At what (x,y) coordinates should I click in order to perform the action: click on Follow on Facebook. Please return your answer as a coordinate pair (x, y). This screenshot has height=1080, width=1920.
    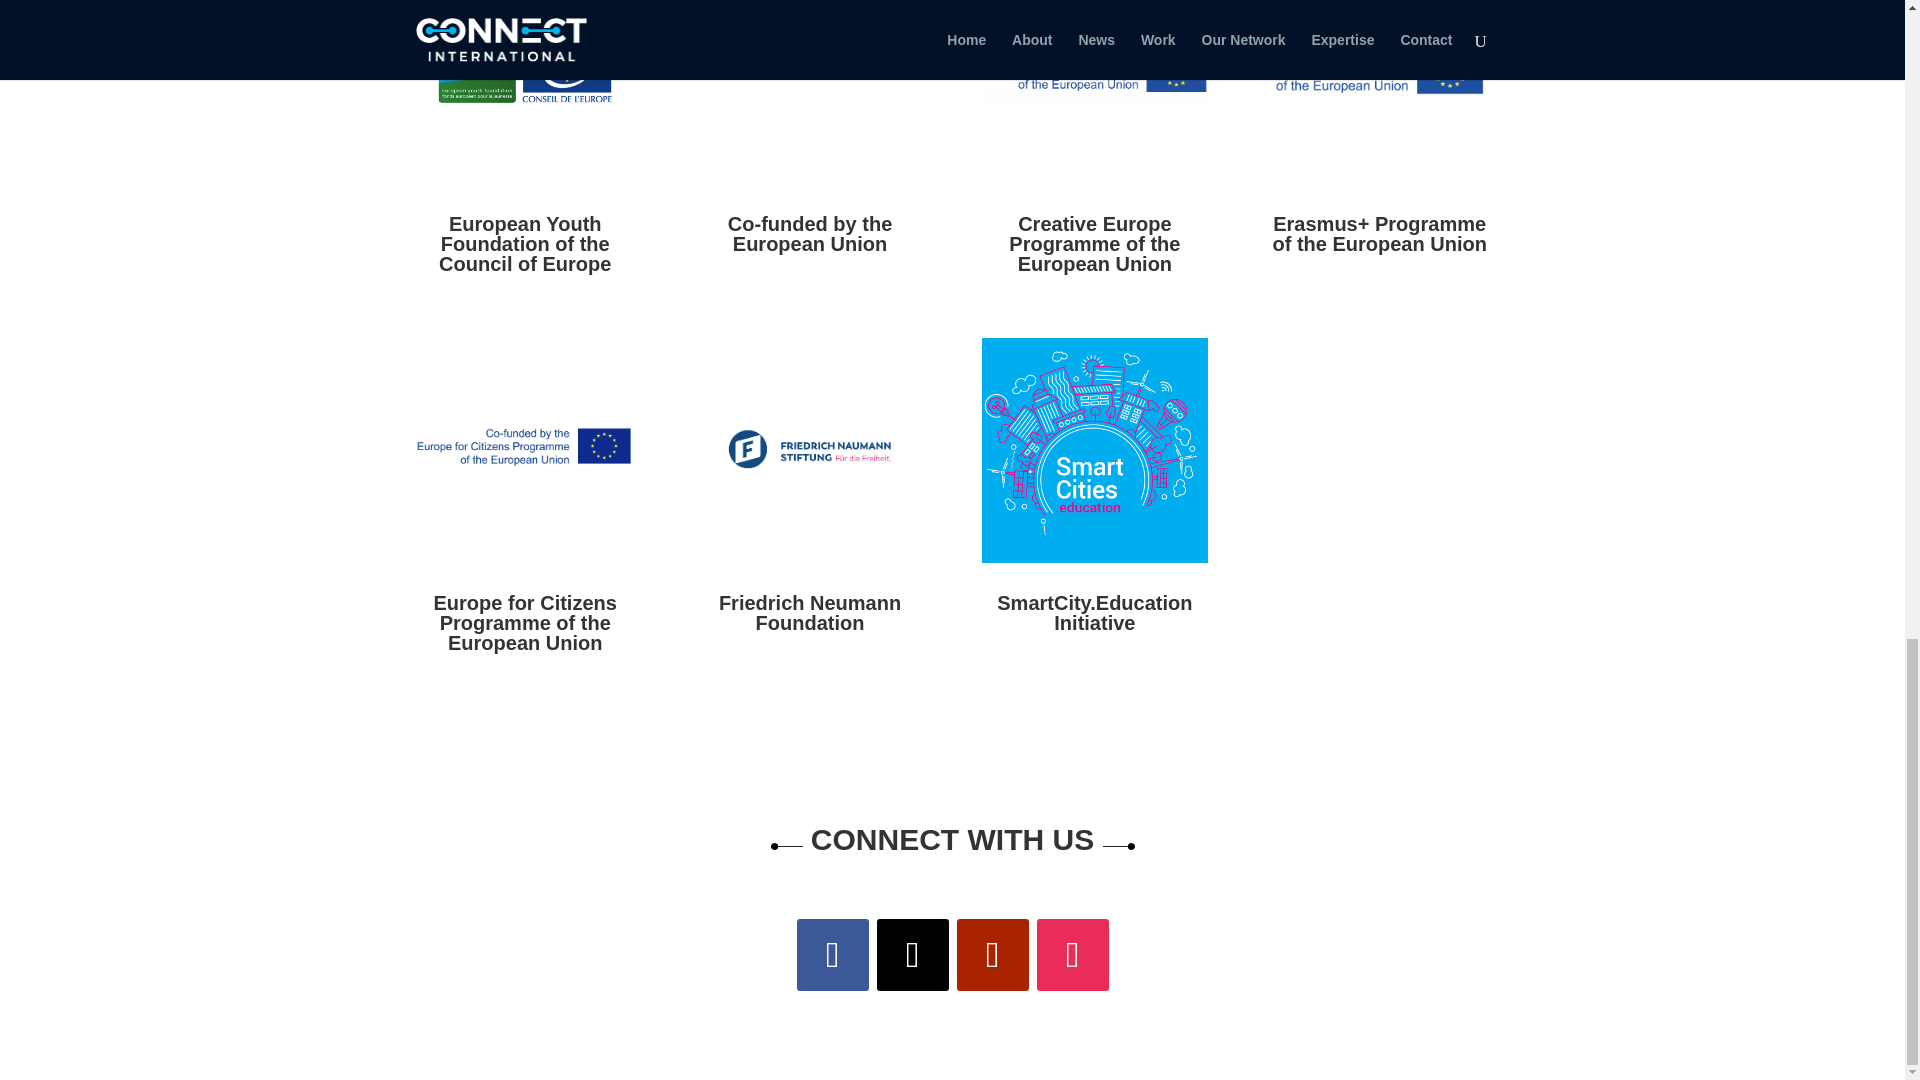
    Looking at the image, I should click on (832, 955).